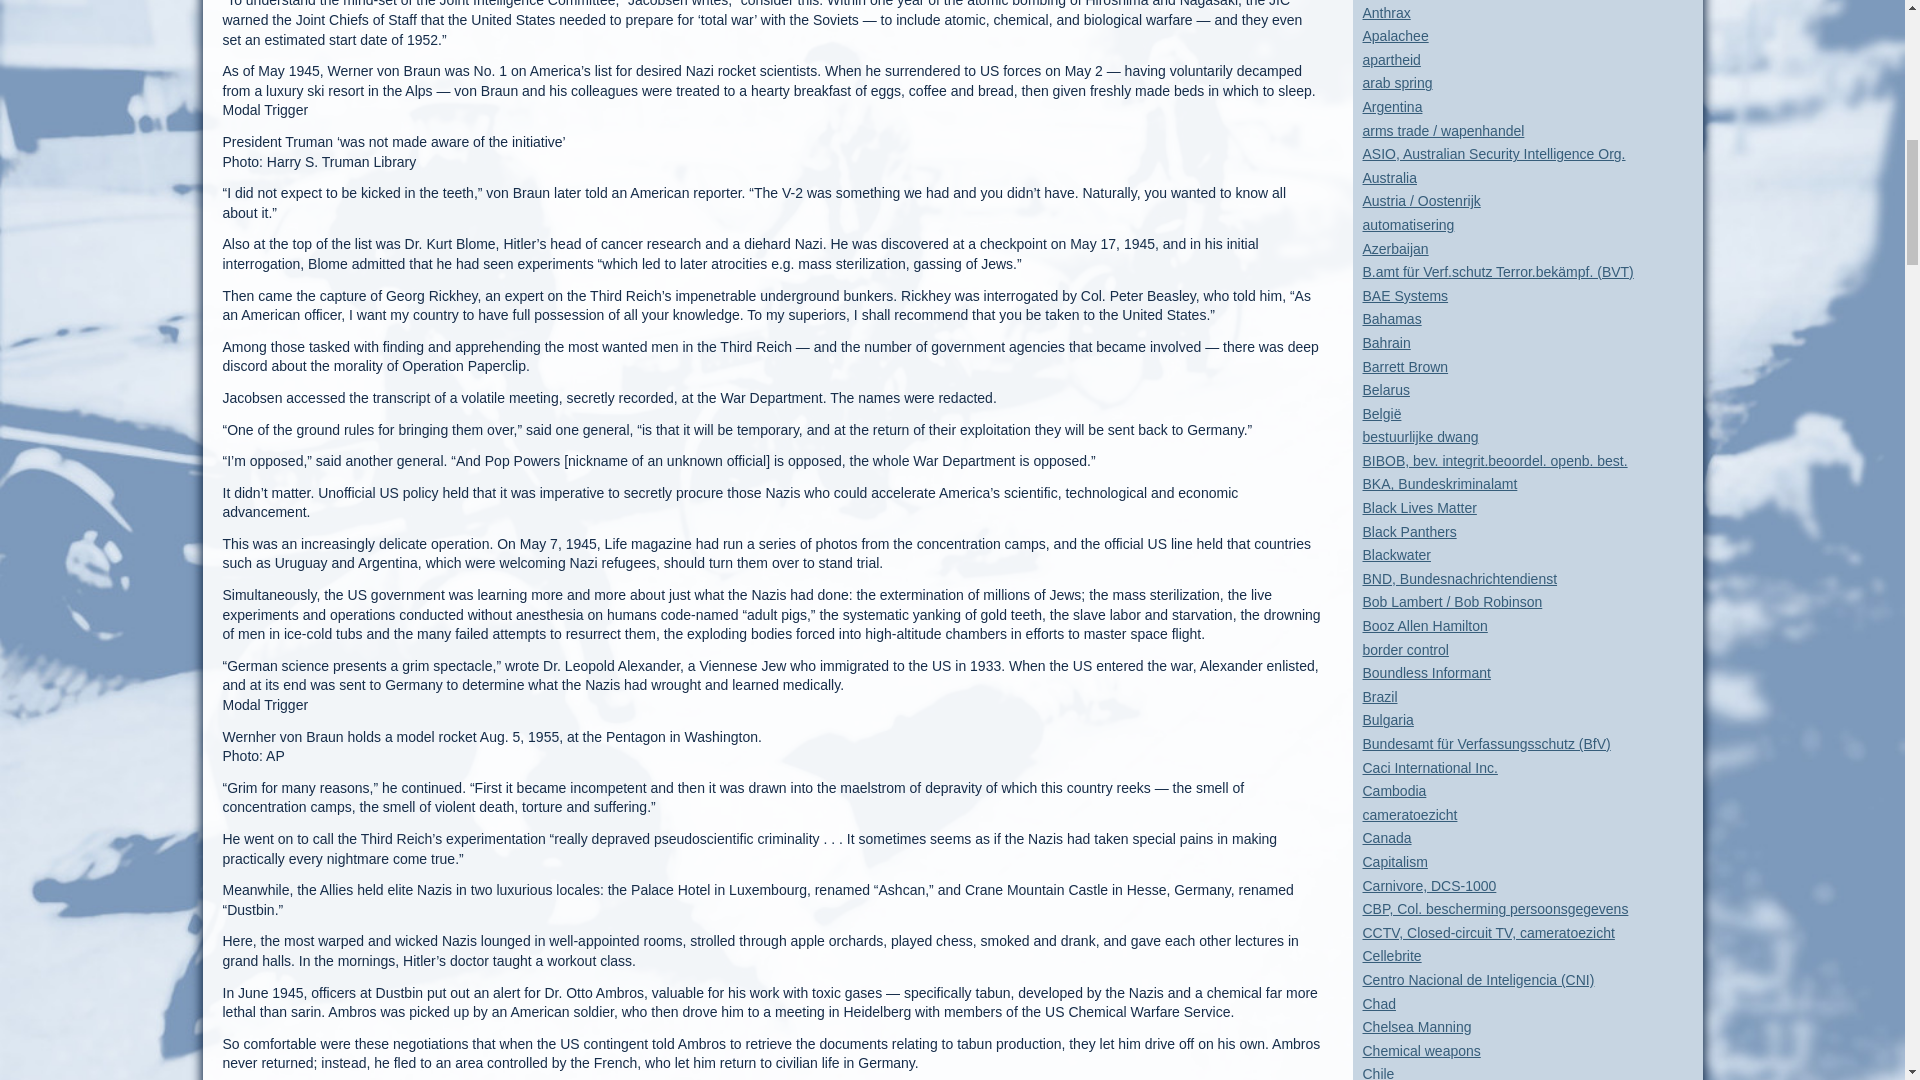  I want to click on Bahrain, so click(1385, 342).